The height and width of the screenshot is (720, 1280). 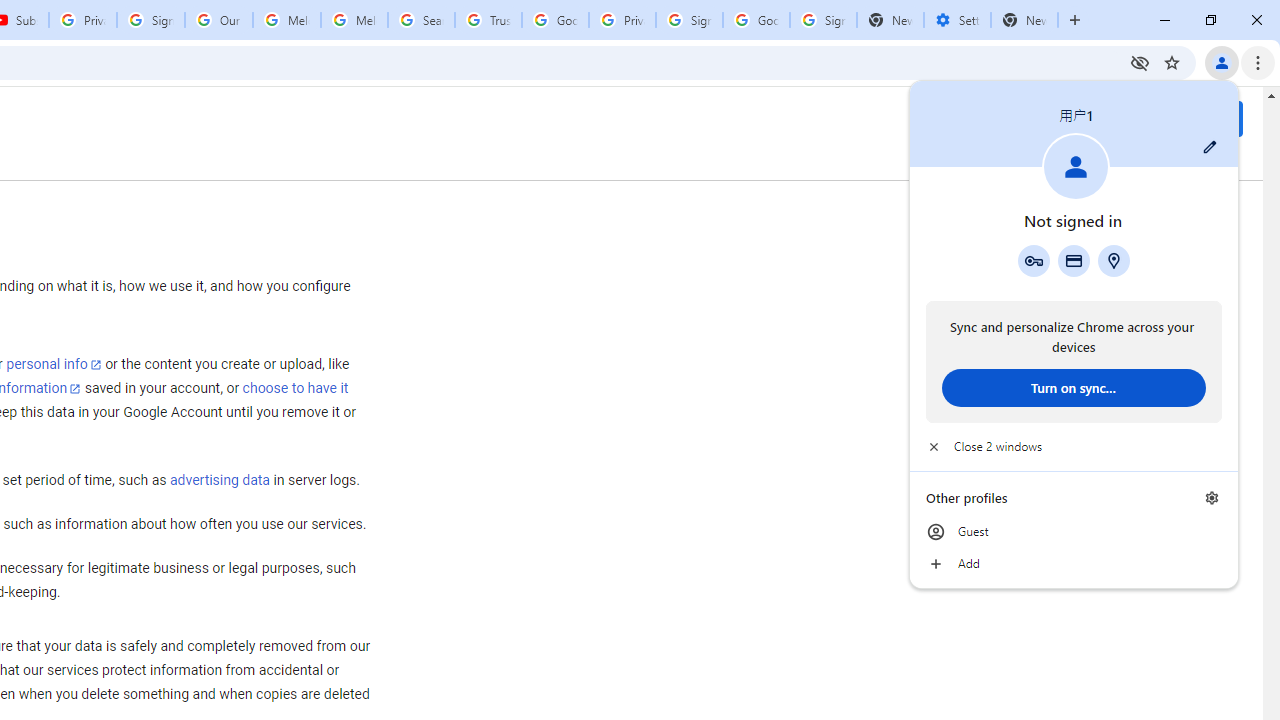 I want to click on Google Password Manager, so click(x=1033, y=260).